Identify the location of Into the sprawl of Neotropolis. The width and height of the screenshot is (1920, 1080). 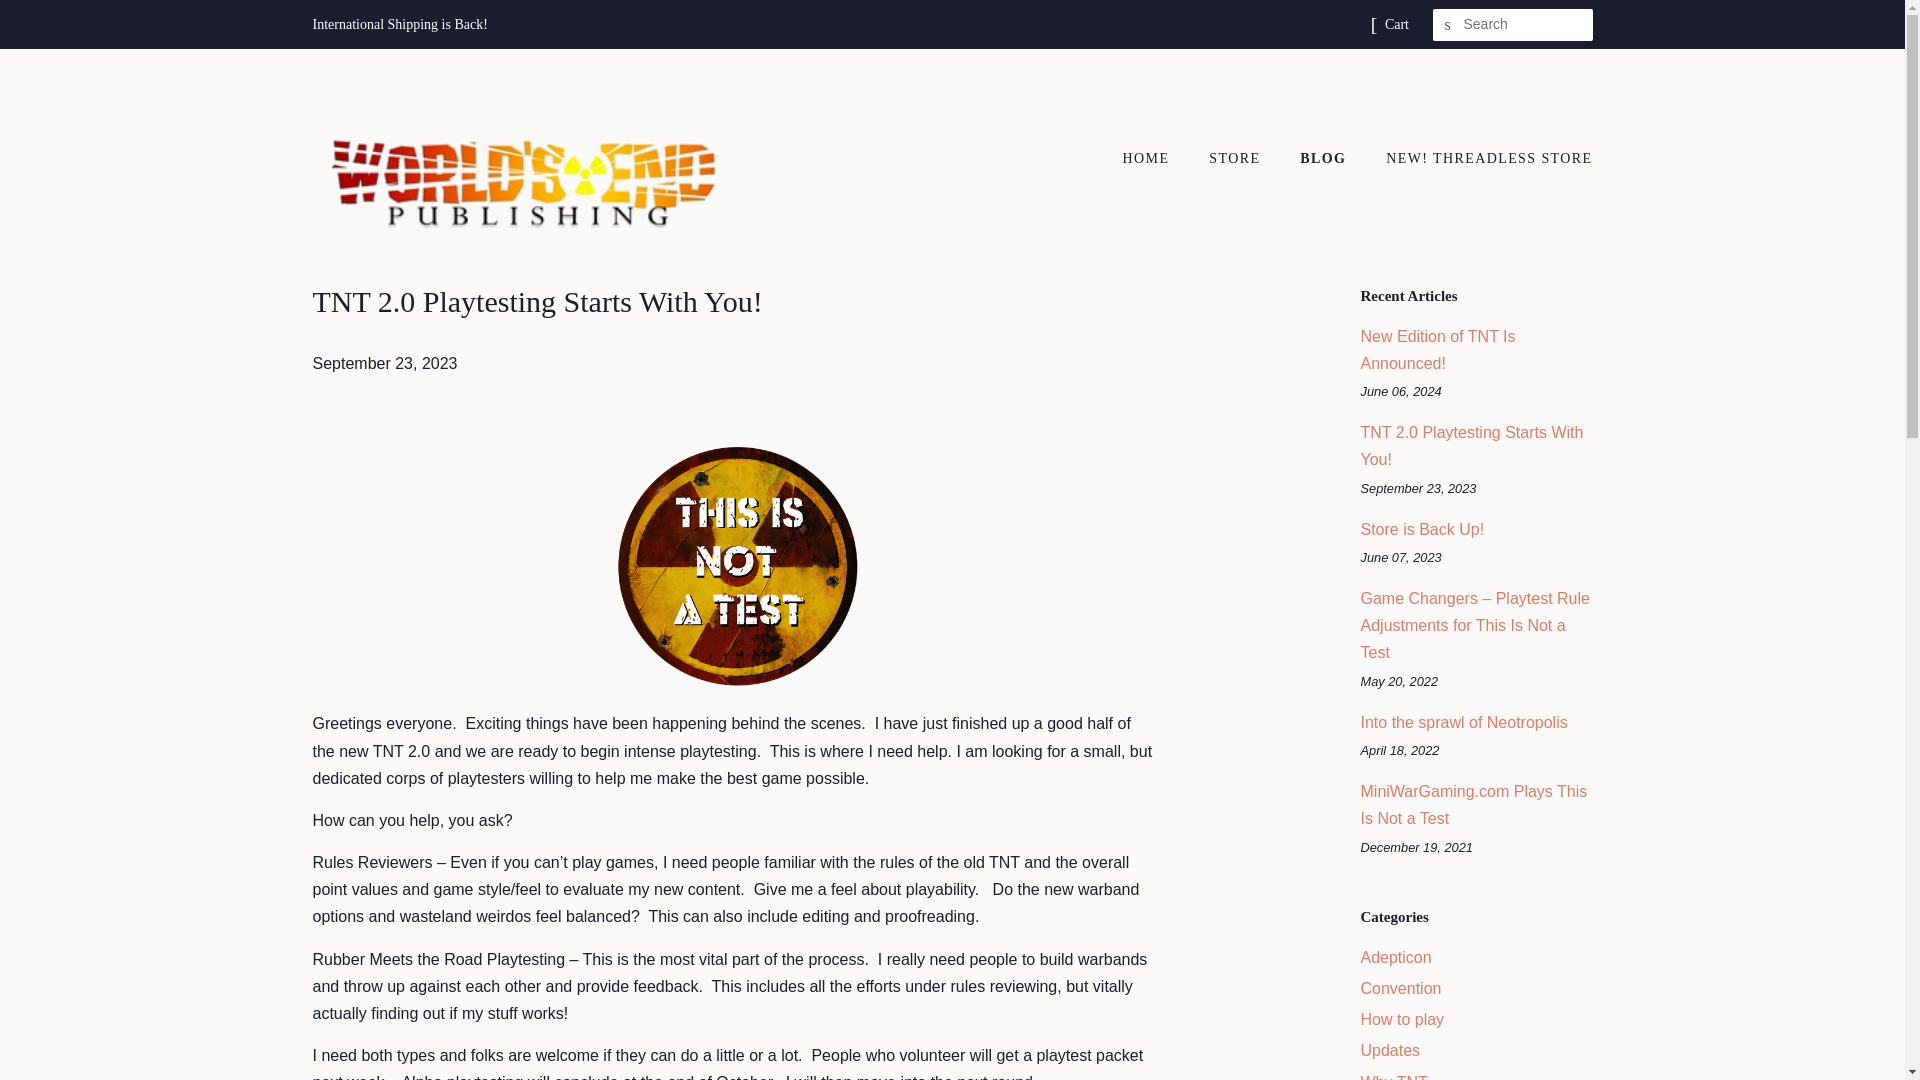
(1462, 722).